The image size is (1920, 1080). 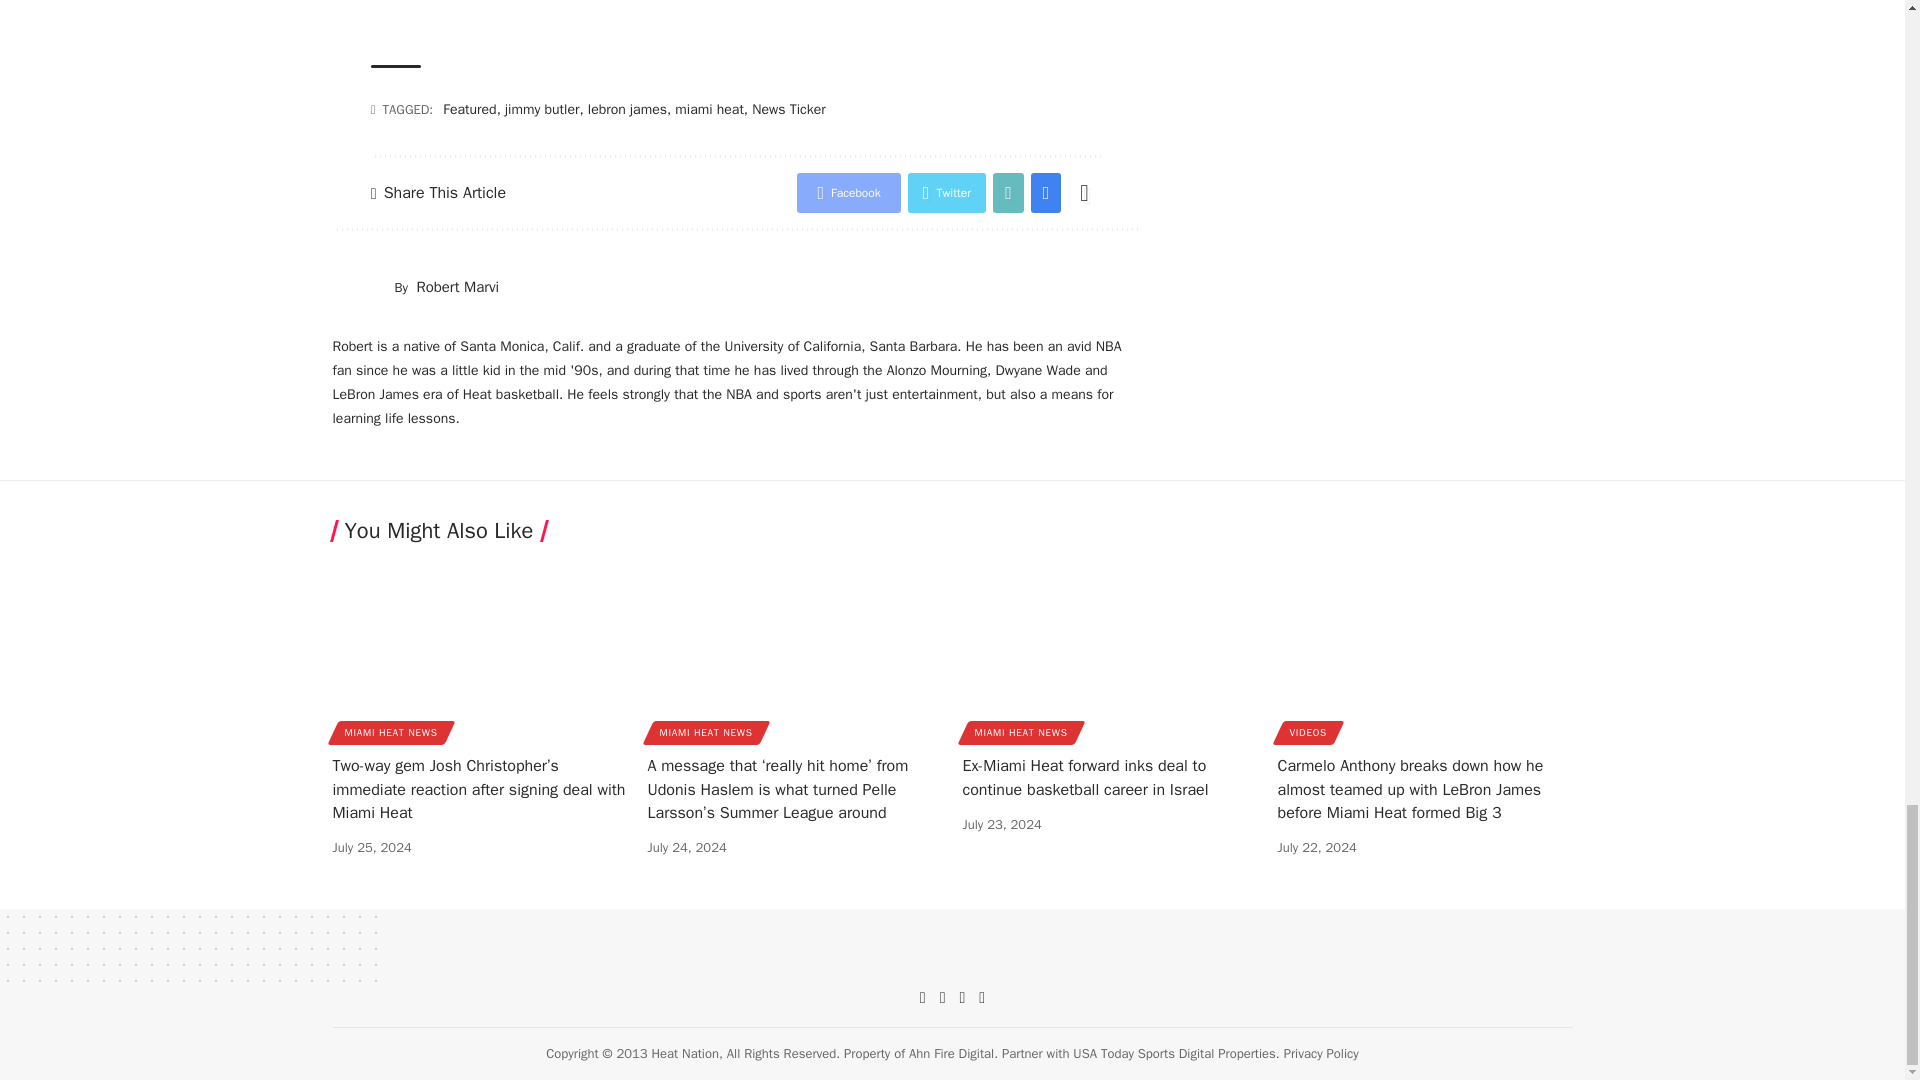 What do you see at coordinates (469, 109) in the screenshot?
I see `Featured` at bounding box center [469, 109].